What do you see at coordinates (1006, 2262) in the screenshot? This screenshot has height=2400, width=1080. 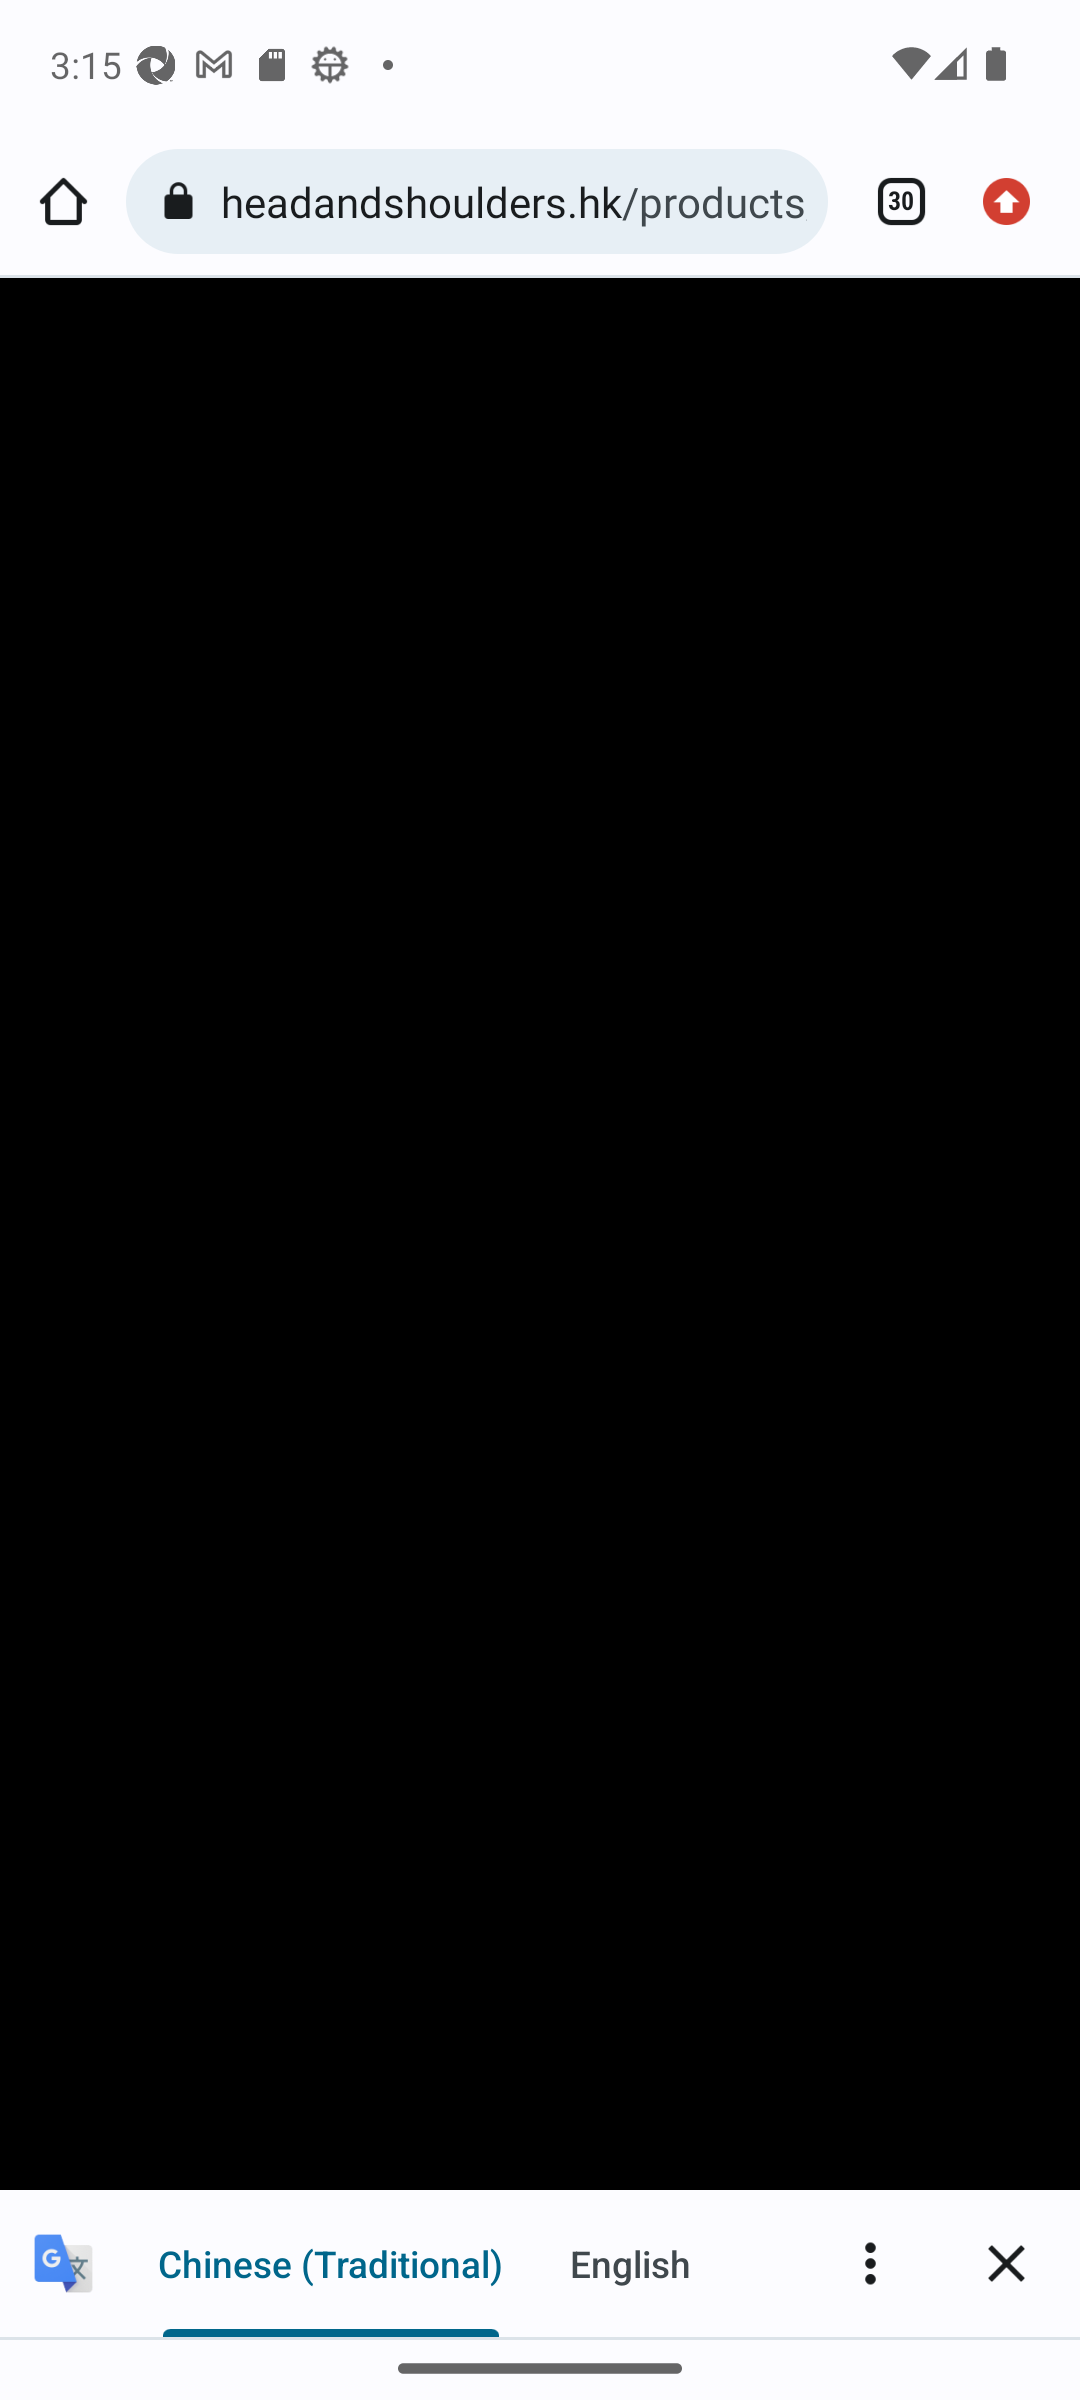 I see `Close` at bounding box center [1006, 2262].